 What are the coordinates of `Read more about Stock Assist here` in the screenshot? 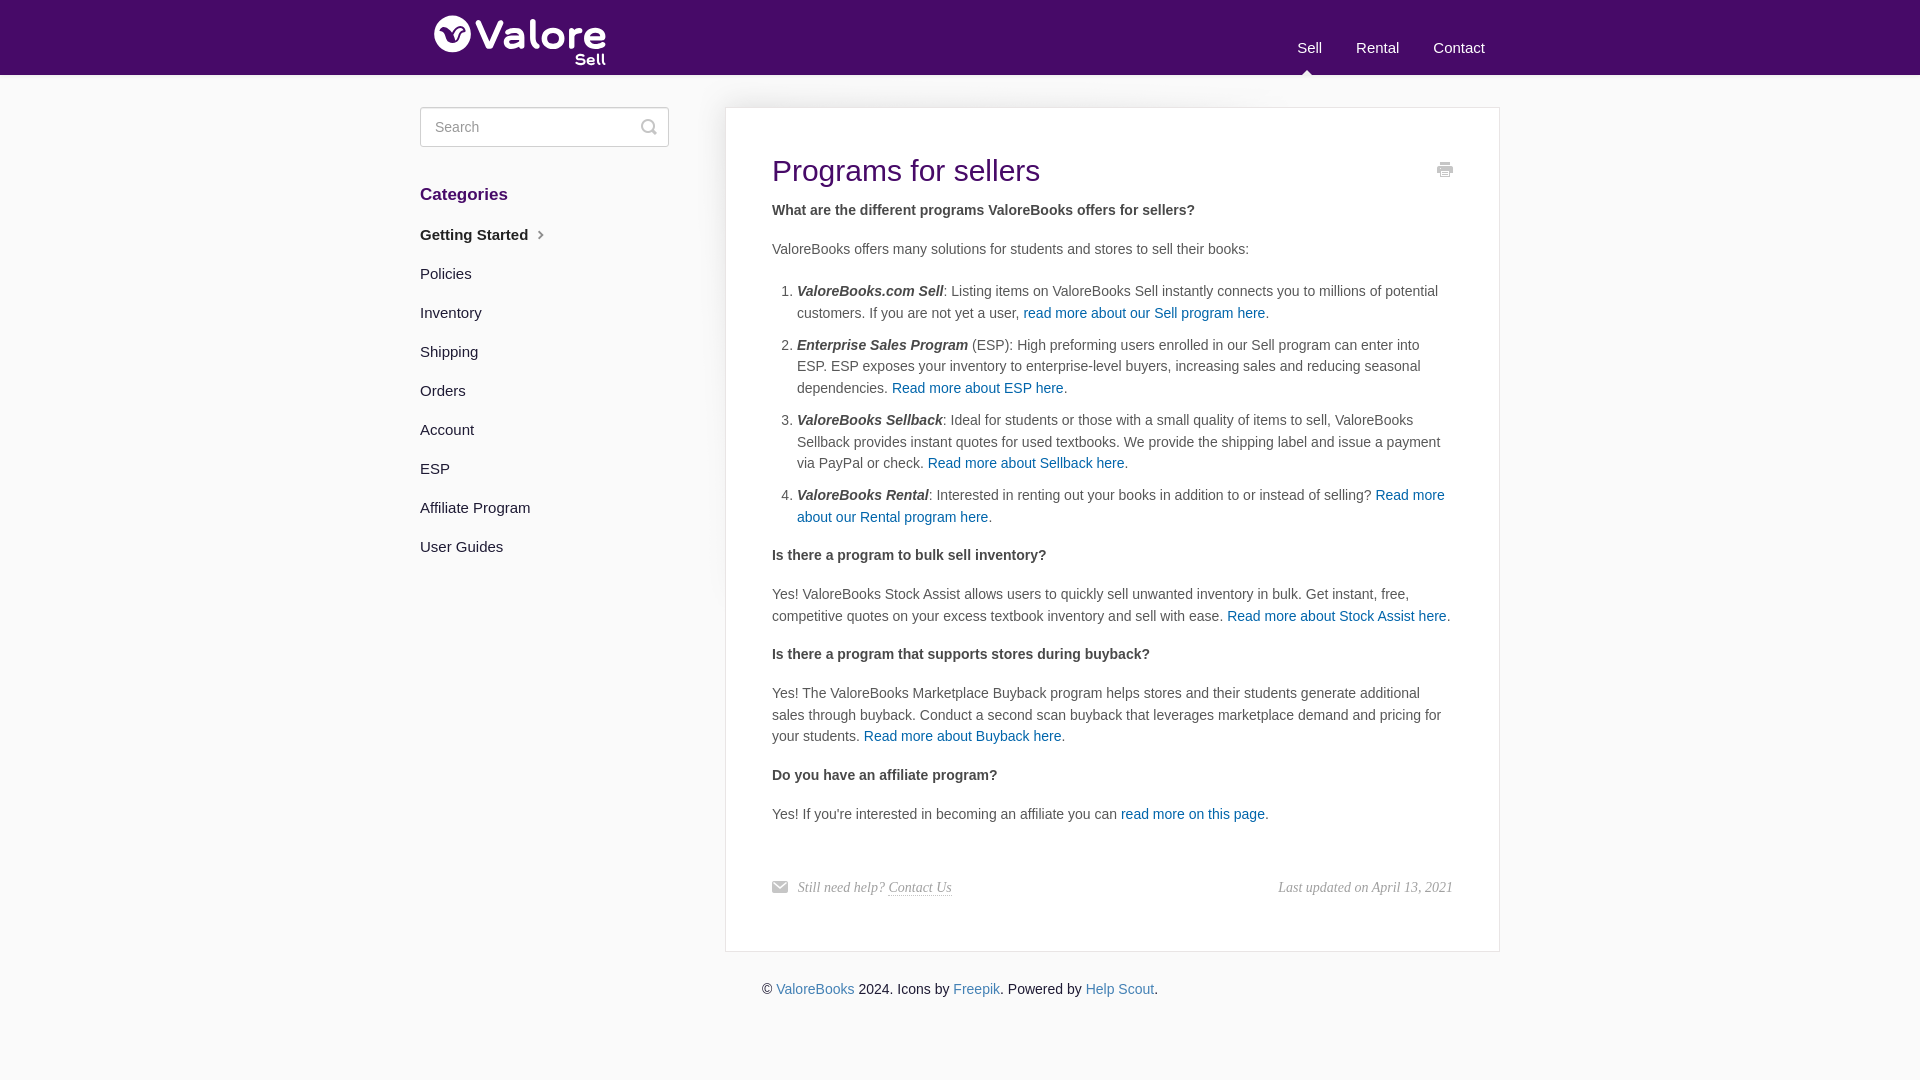 It's located at (1336, 616).